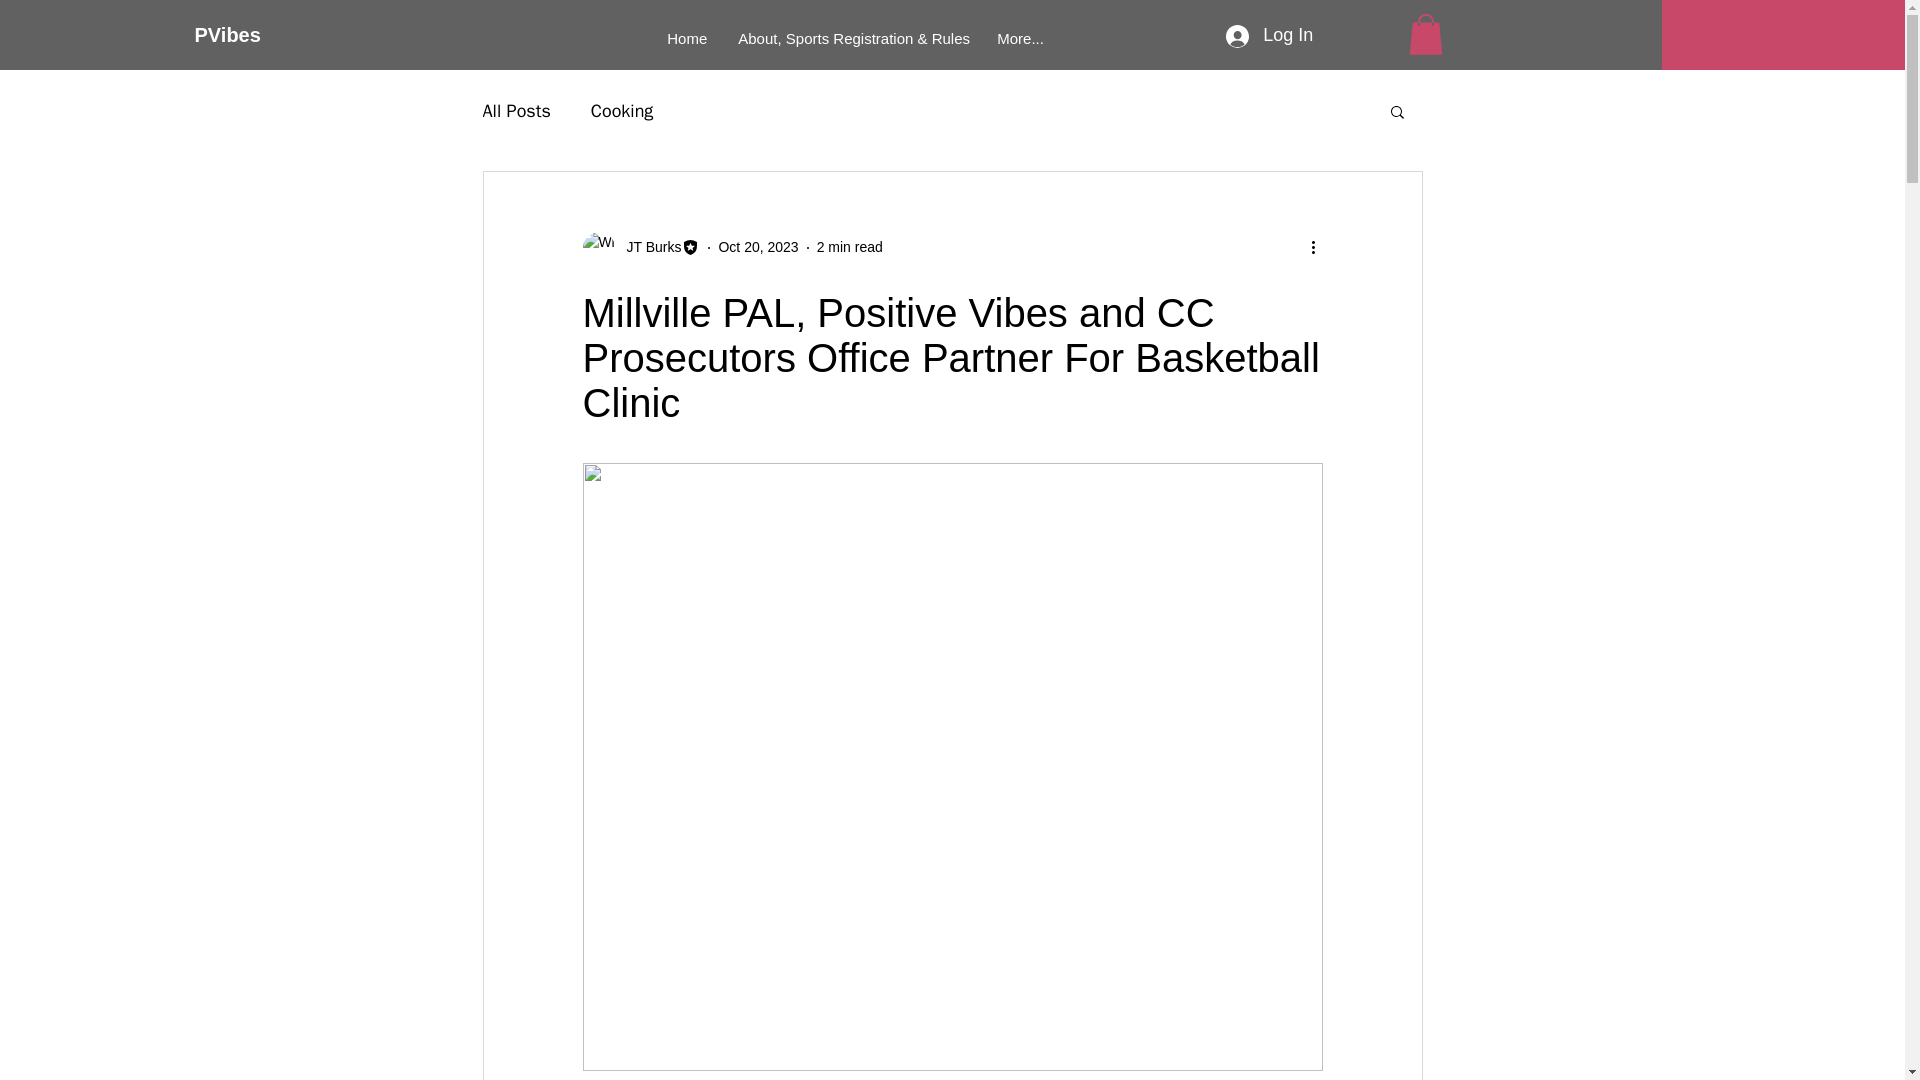 The width and height of the screenshot is (1920, 1080). I want to click on JT Burks, so click(640, 248).